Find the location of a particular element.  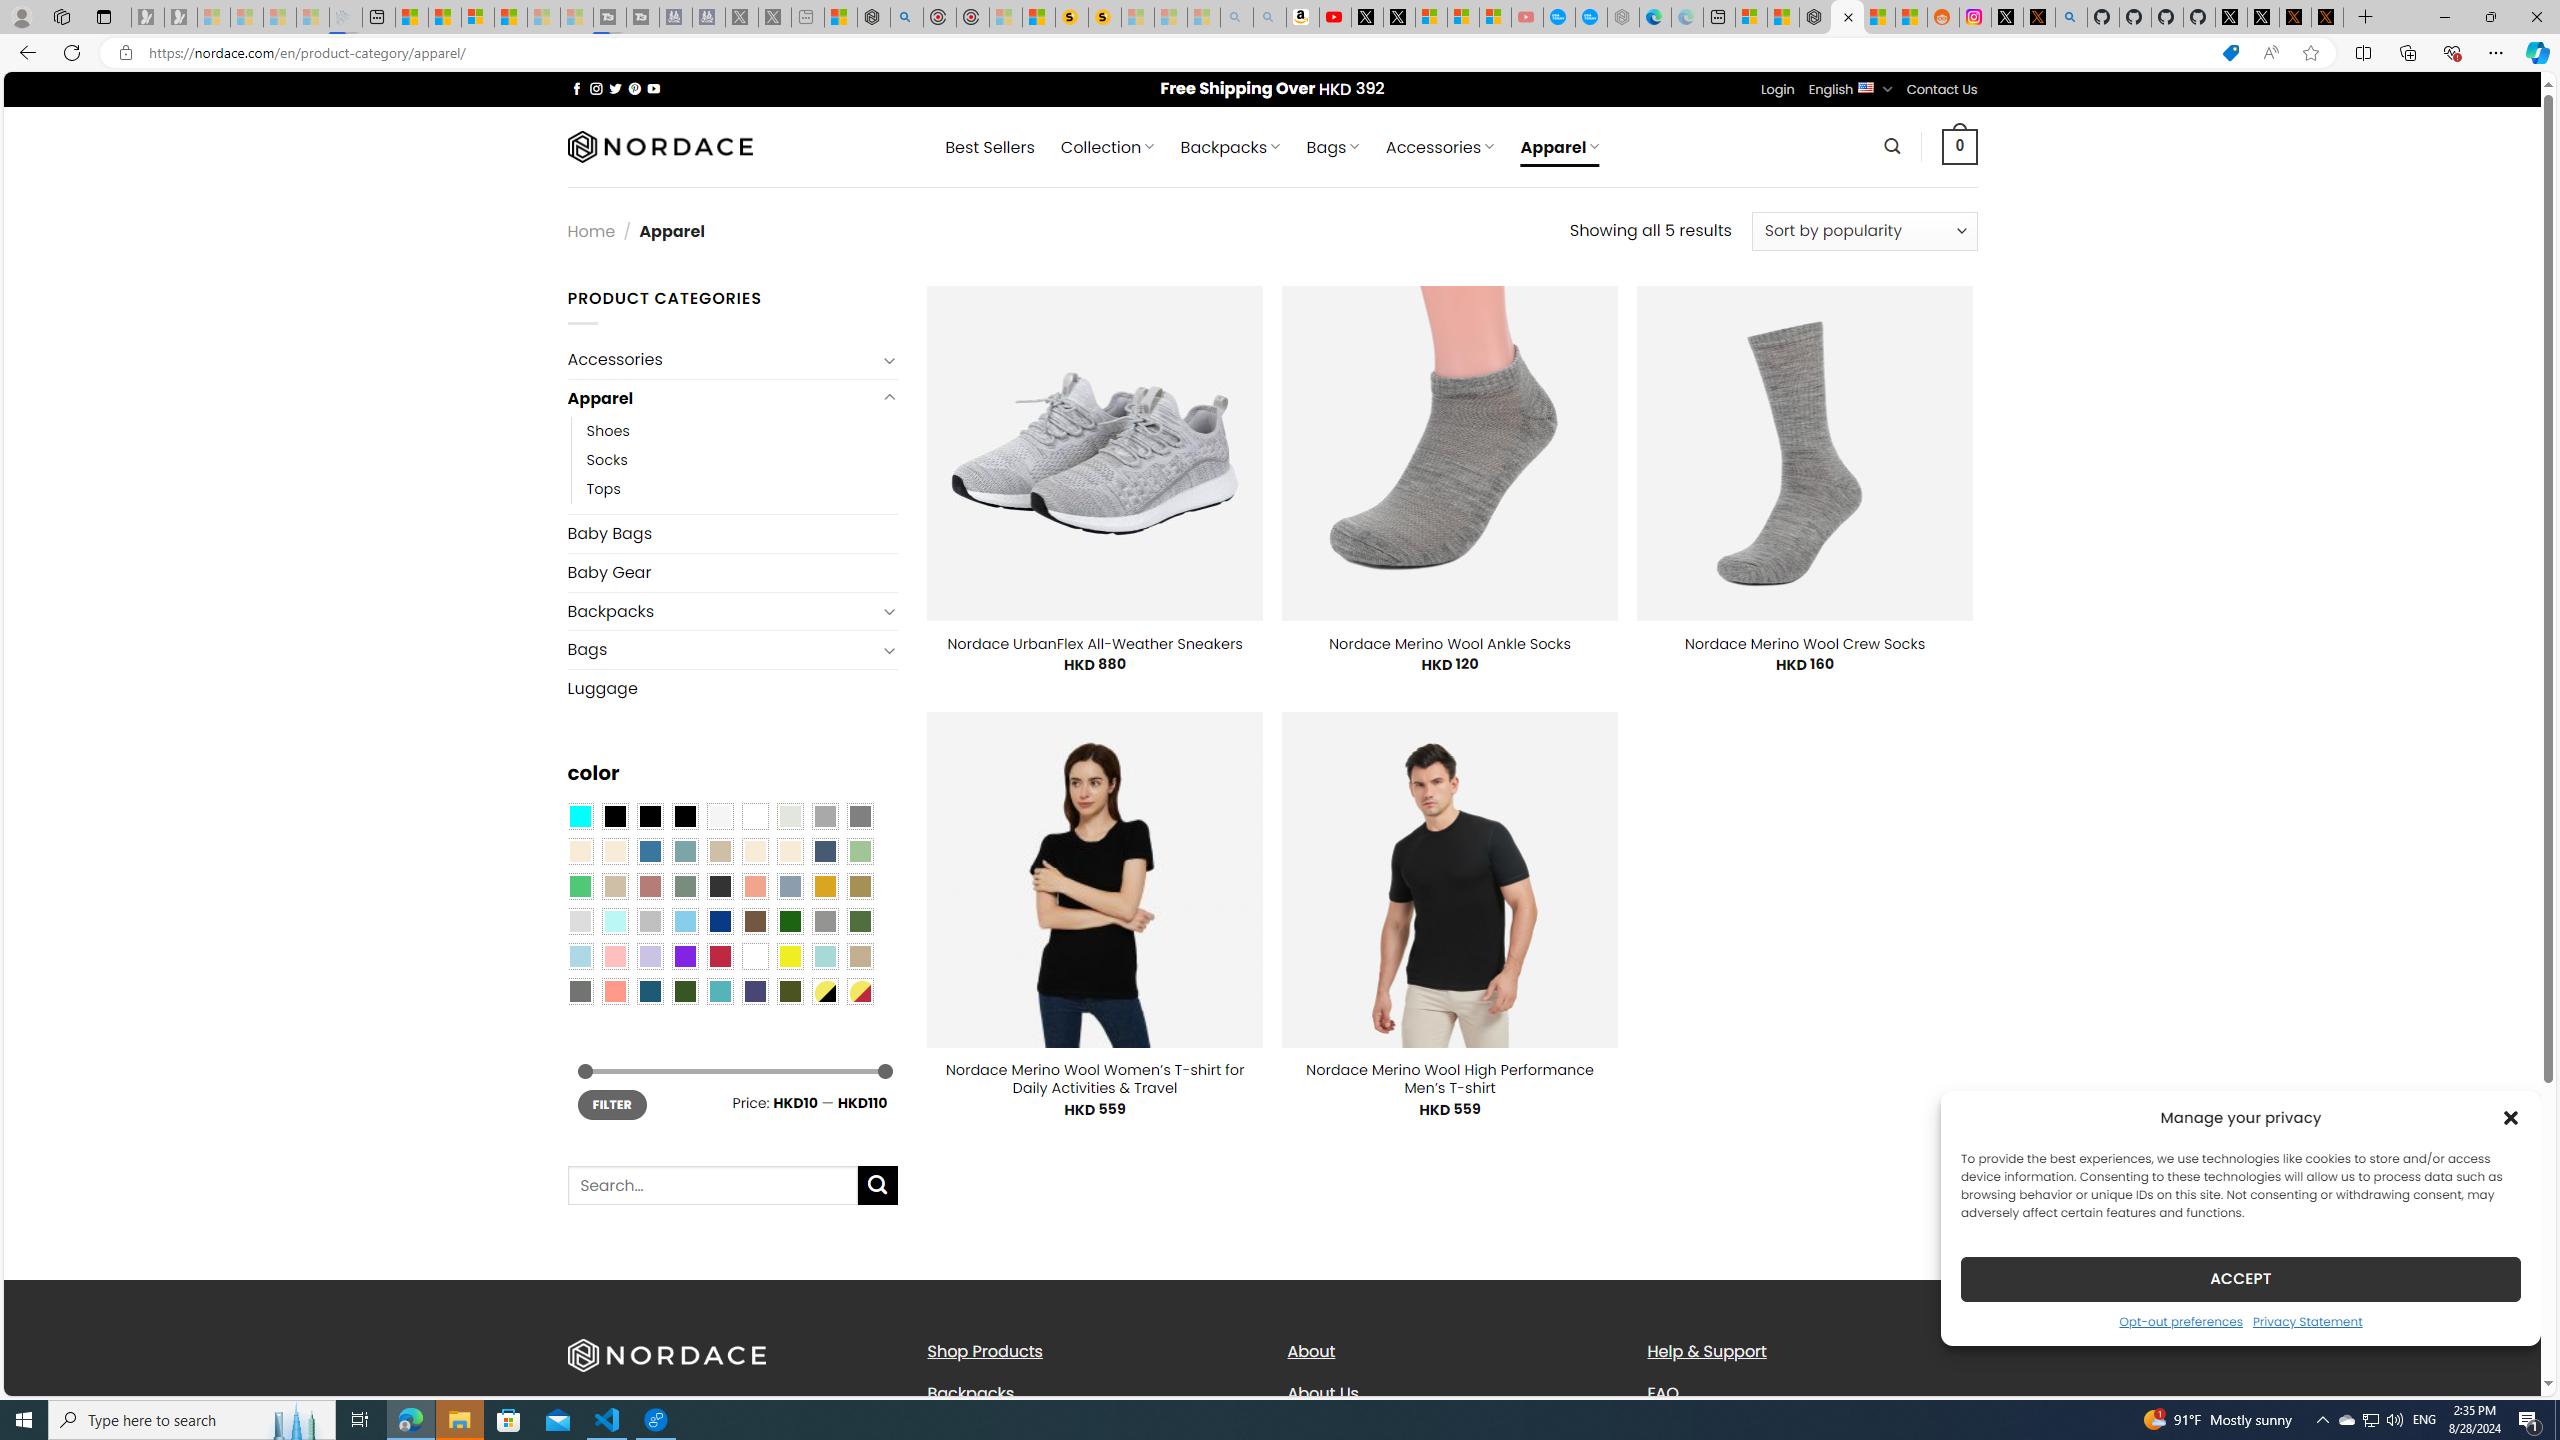

All Black is located at coordinates (614, 816).